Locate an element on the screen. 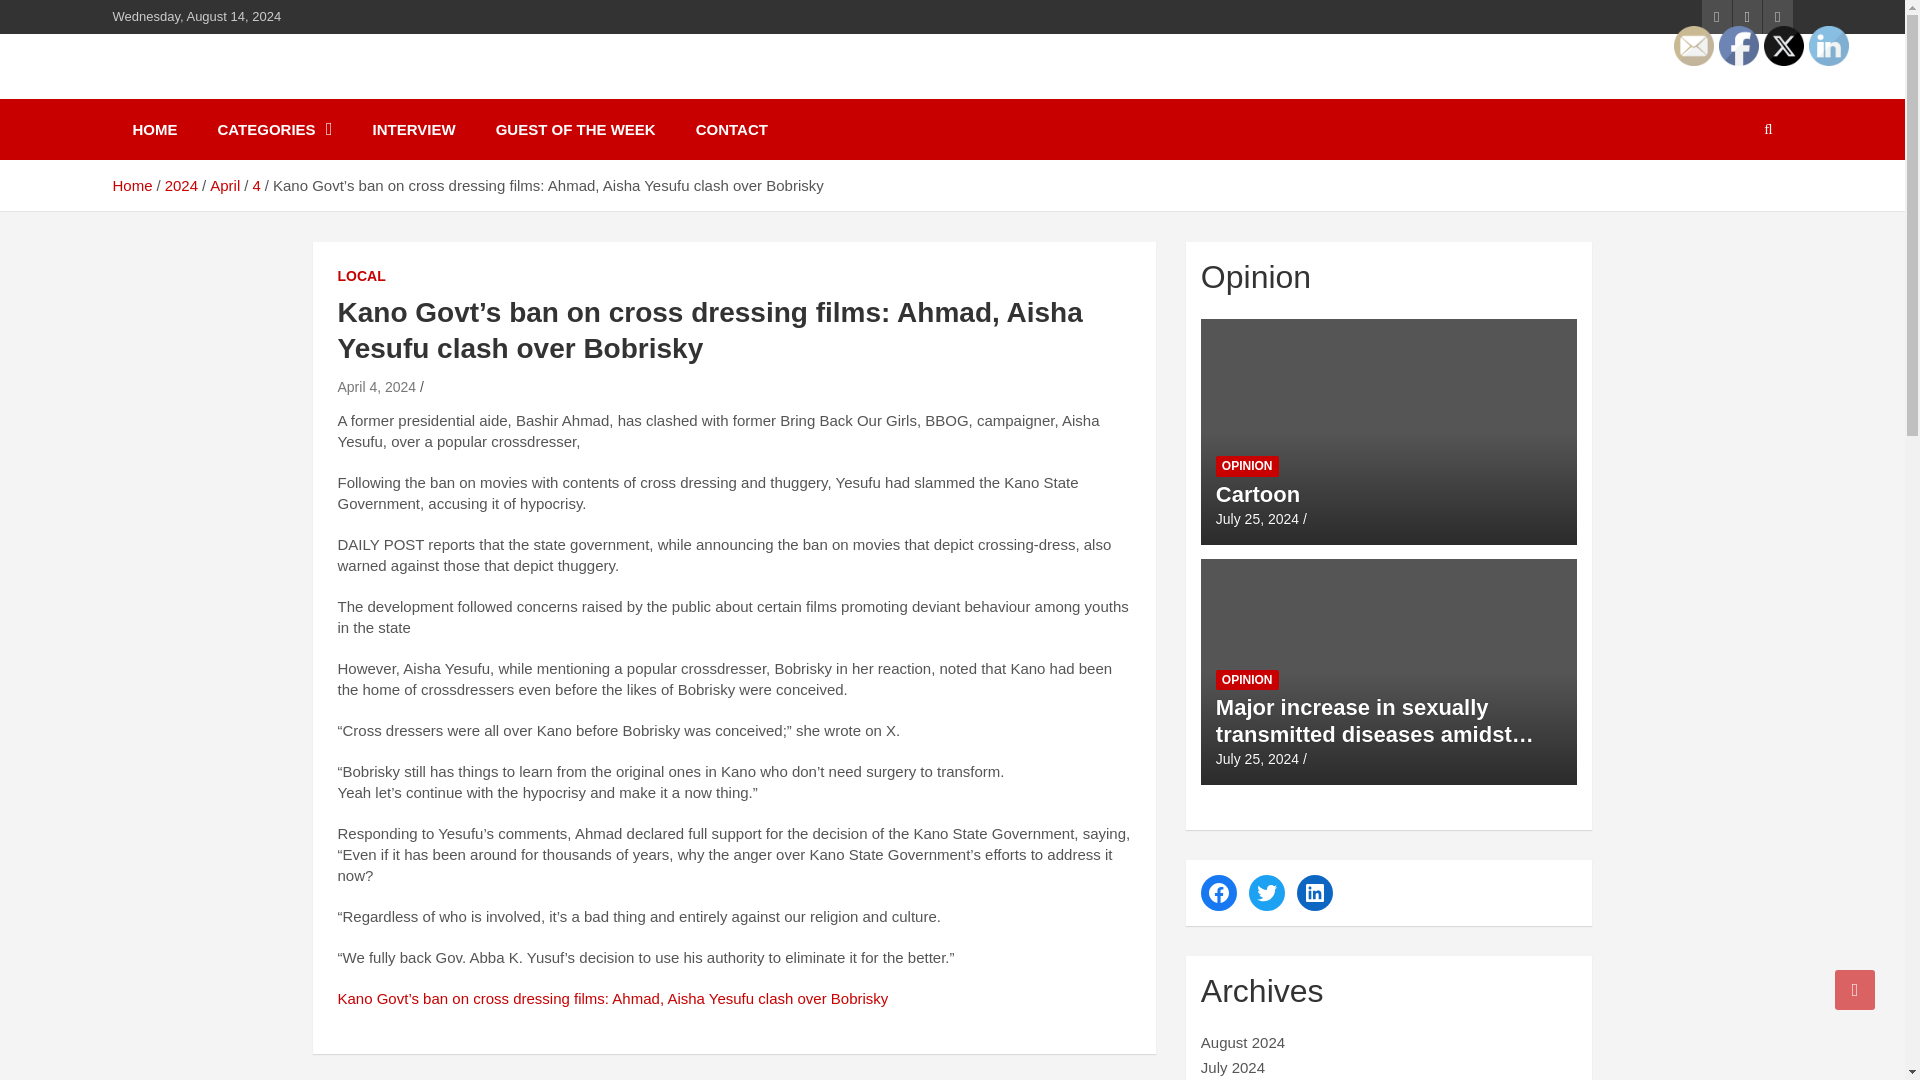  Cartoon is located at coordinates (1257, 518).